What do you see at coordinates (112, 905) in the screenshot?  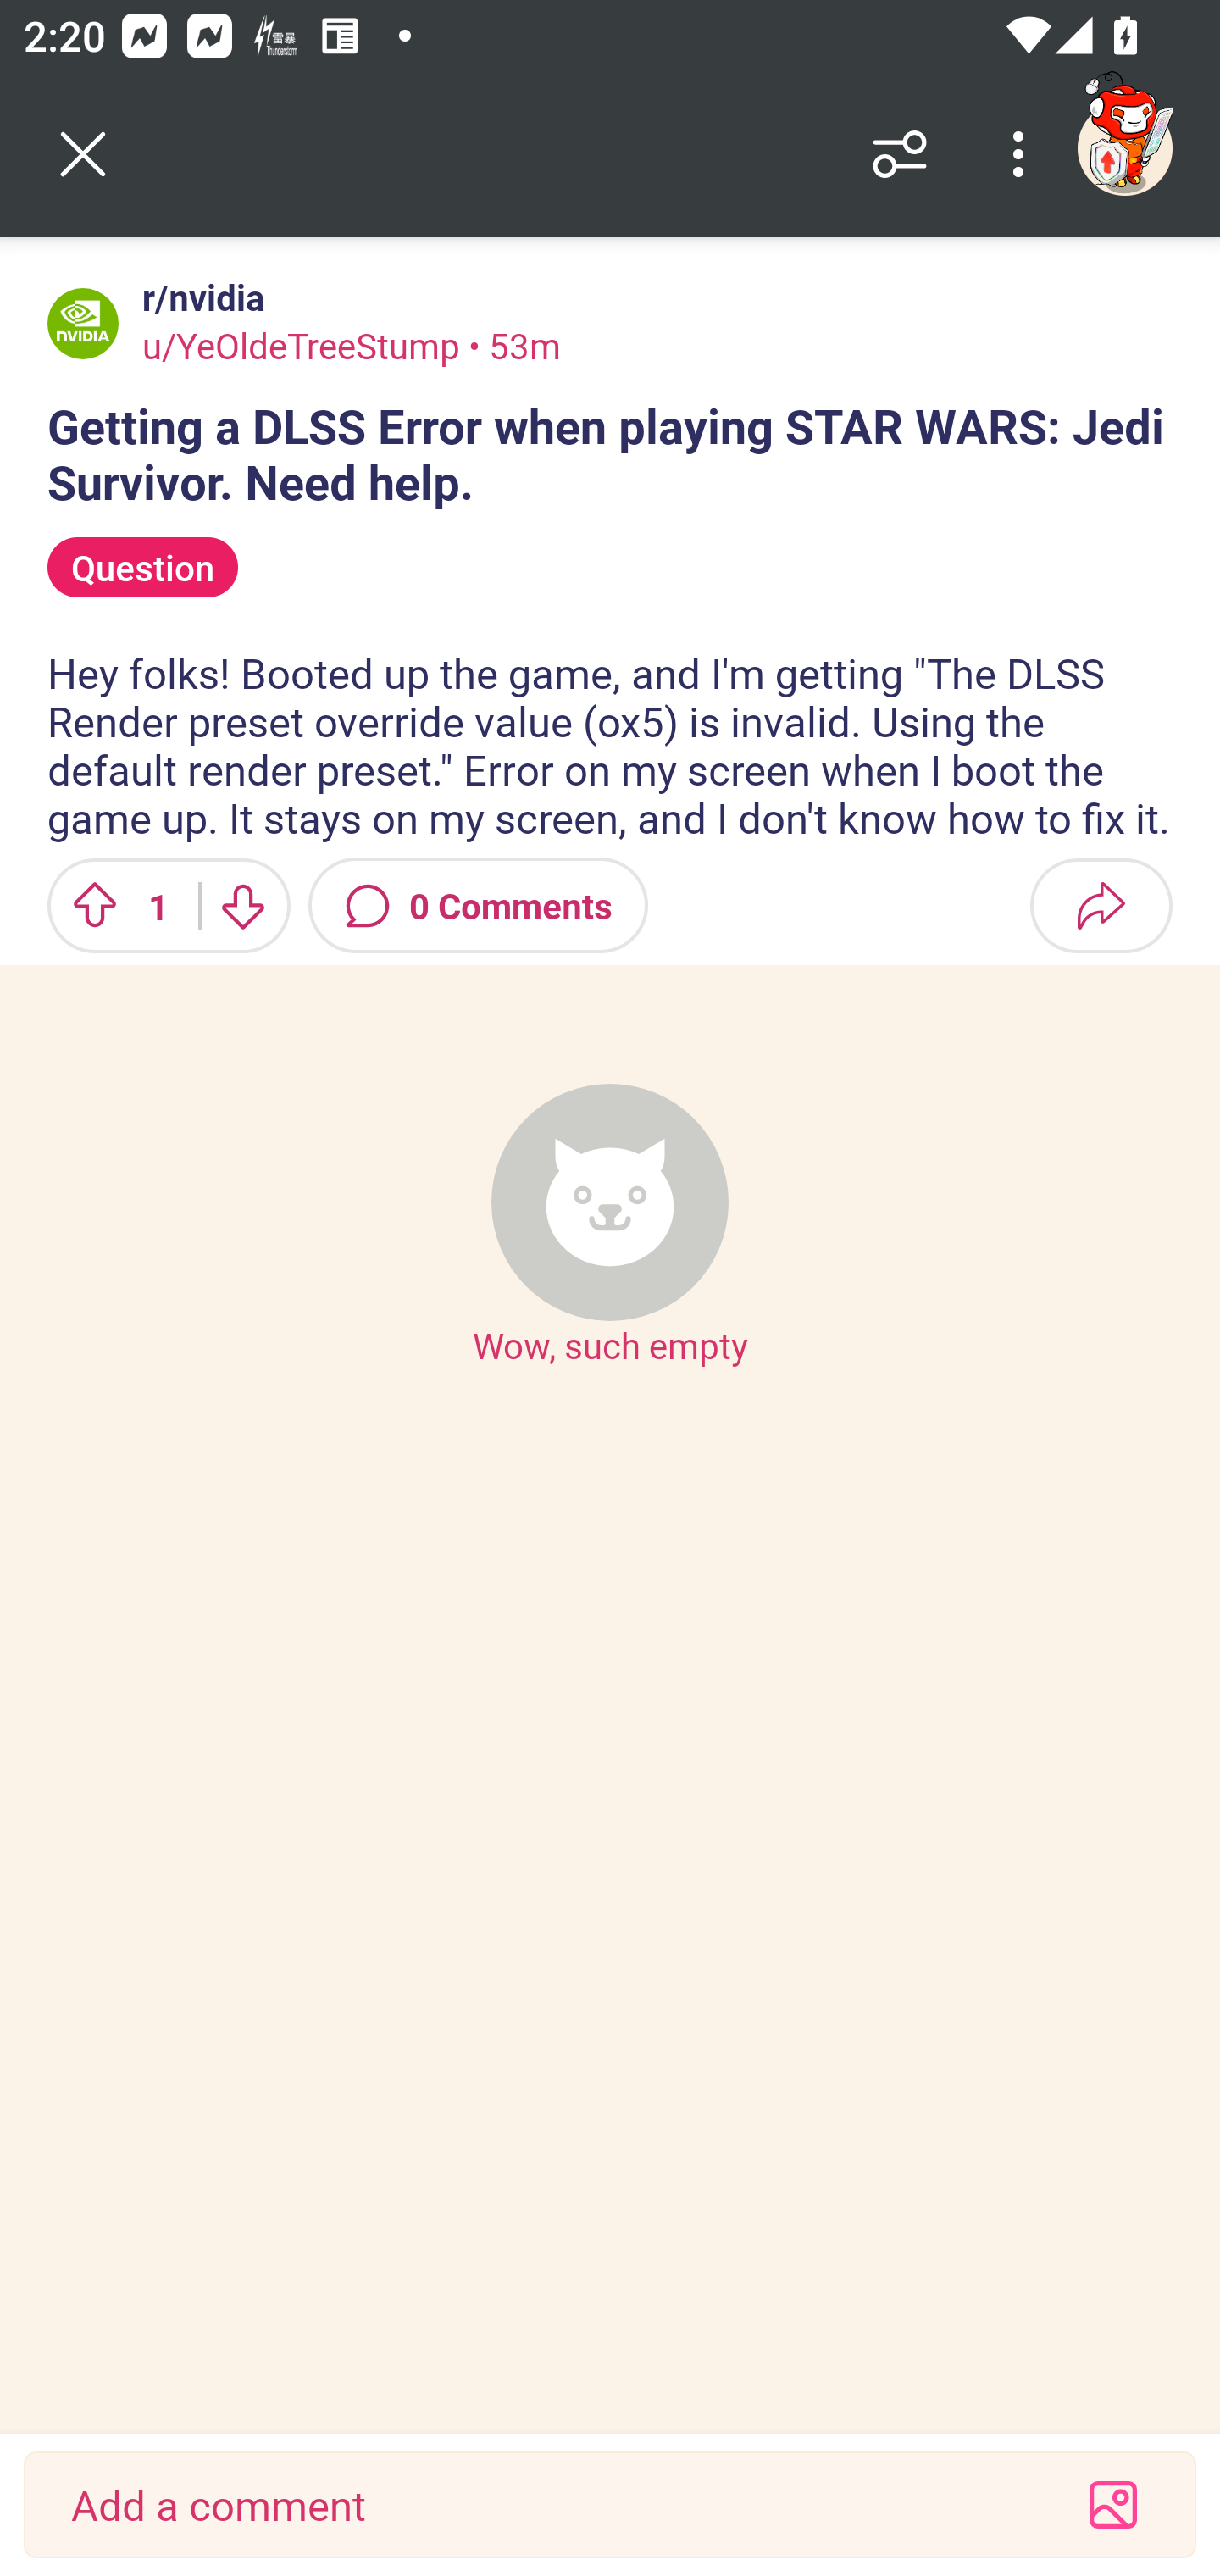 I see `Upvote 1` at bounding box center [112, 905].